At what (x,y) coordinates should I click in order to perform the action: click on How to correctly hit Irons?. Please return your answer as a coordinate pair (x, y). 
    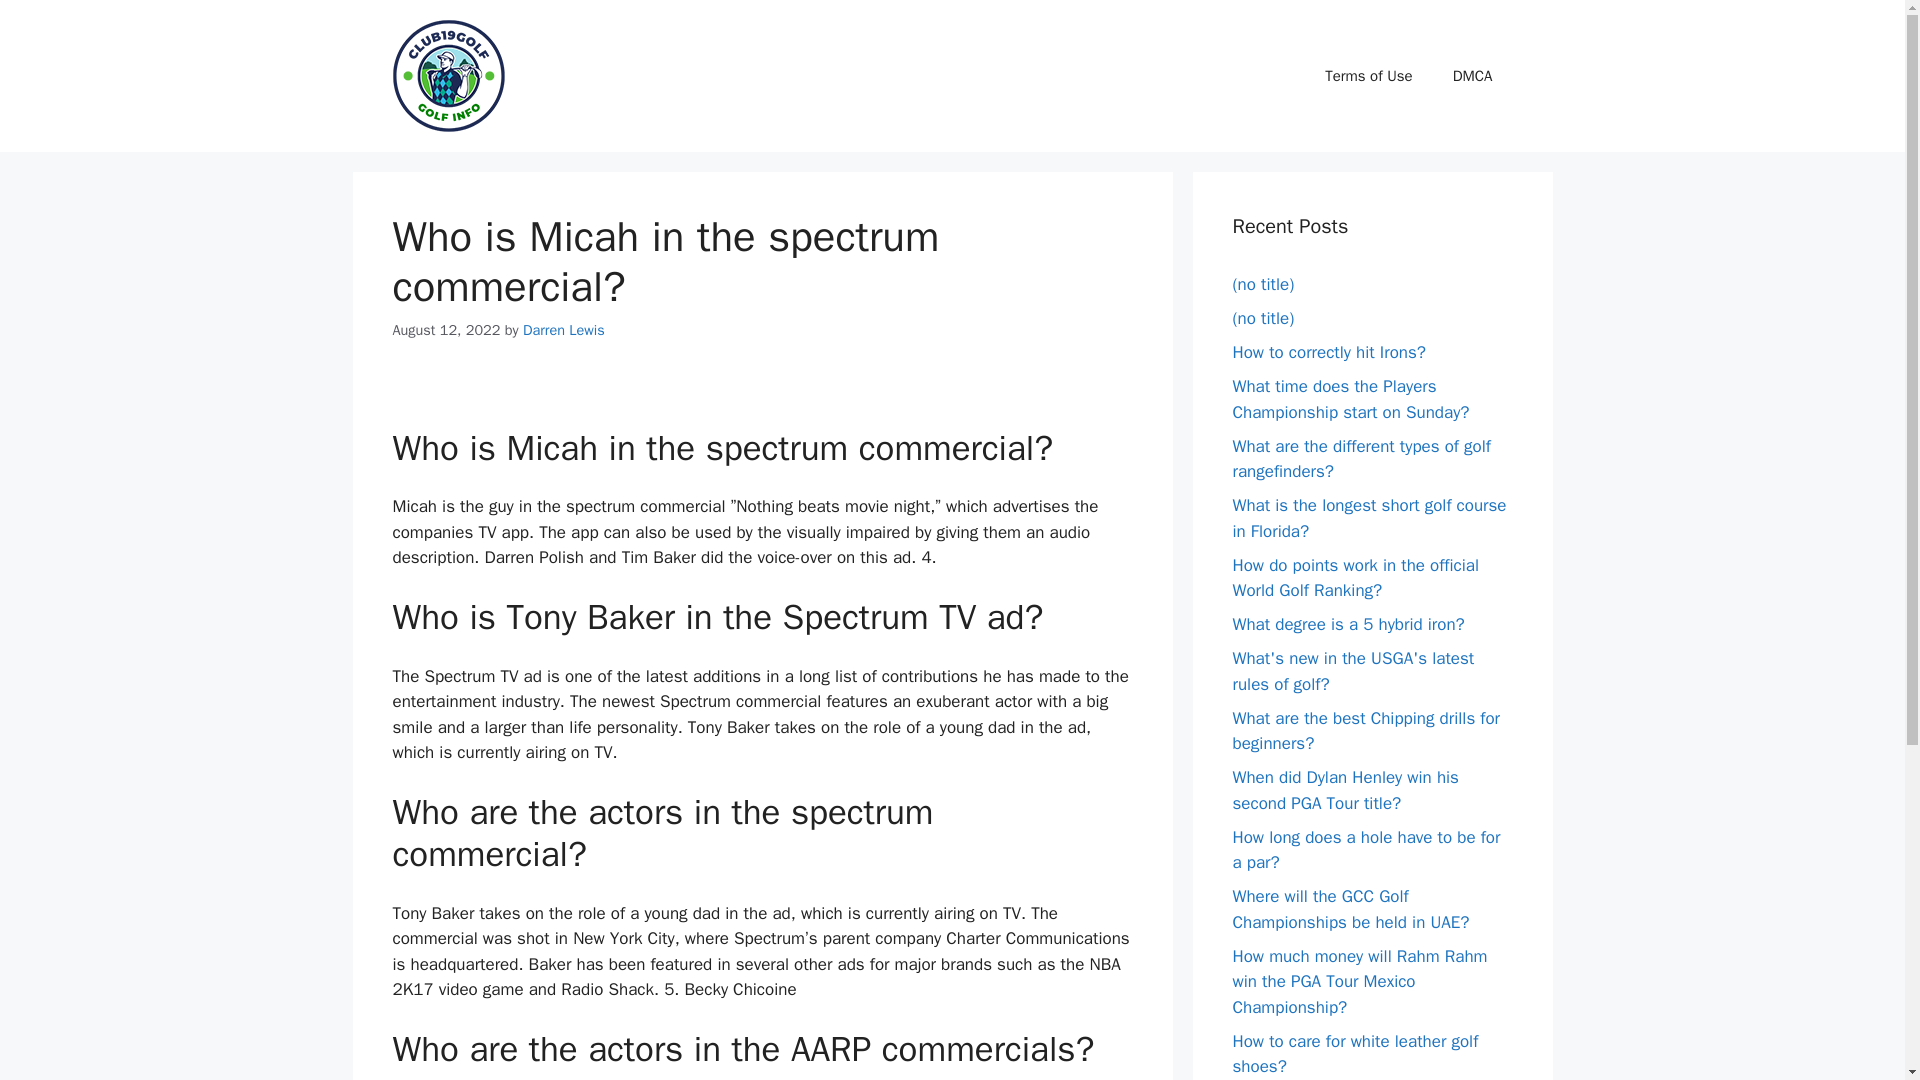
    Looking at the image, I should click on (1329, 352).